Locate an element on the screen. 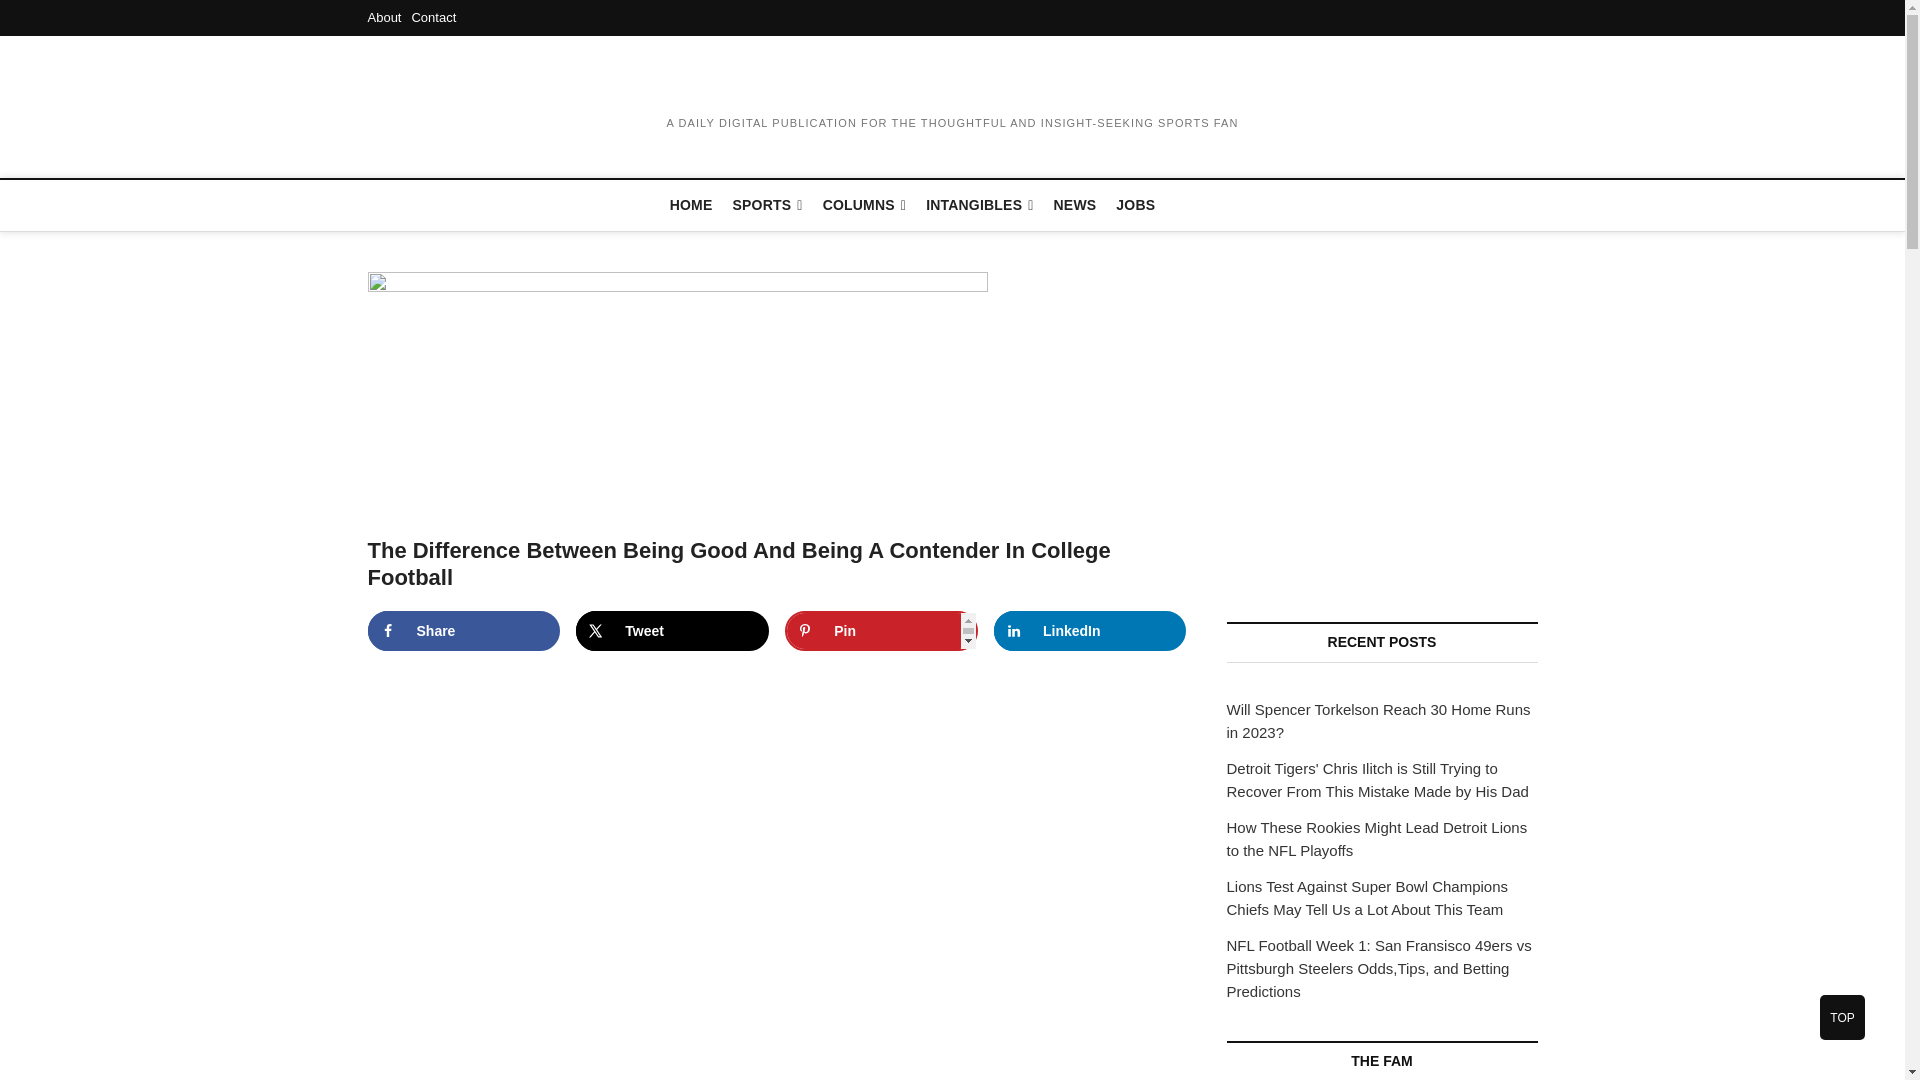  Share on LinkedIn is located at coordinates (1090, 631).